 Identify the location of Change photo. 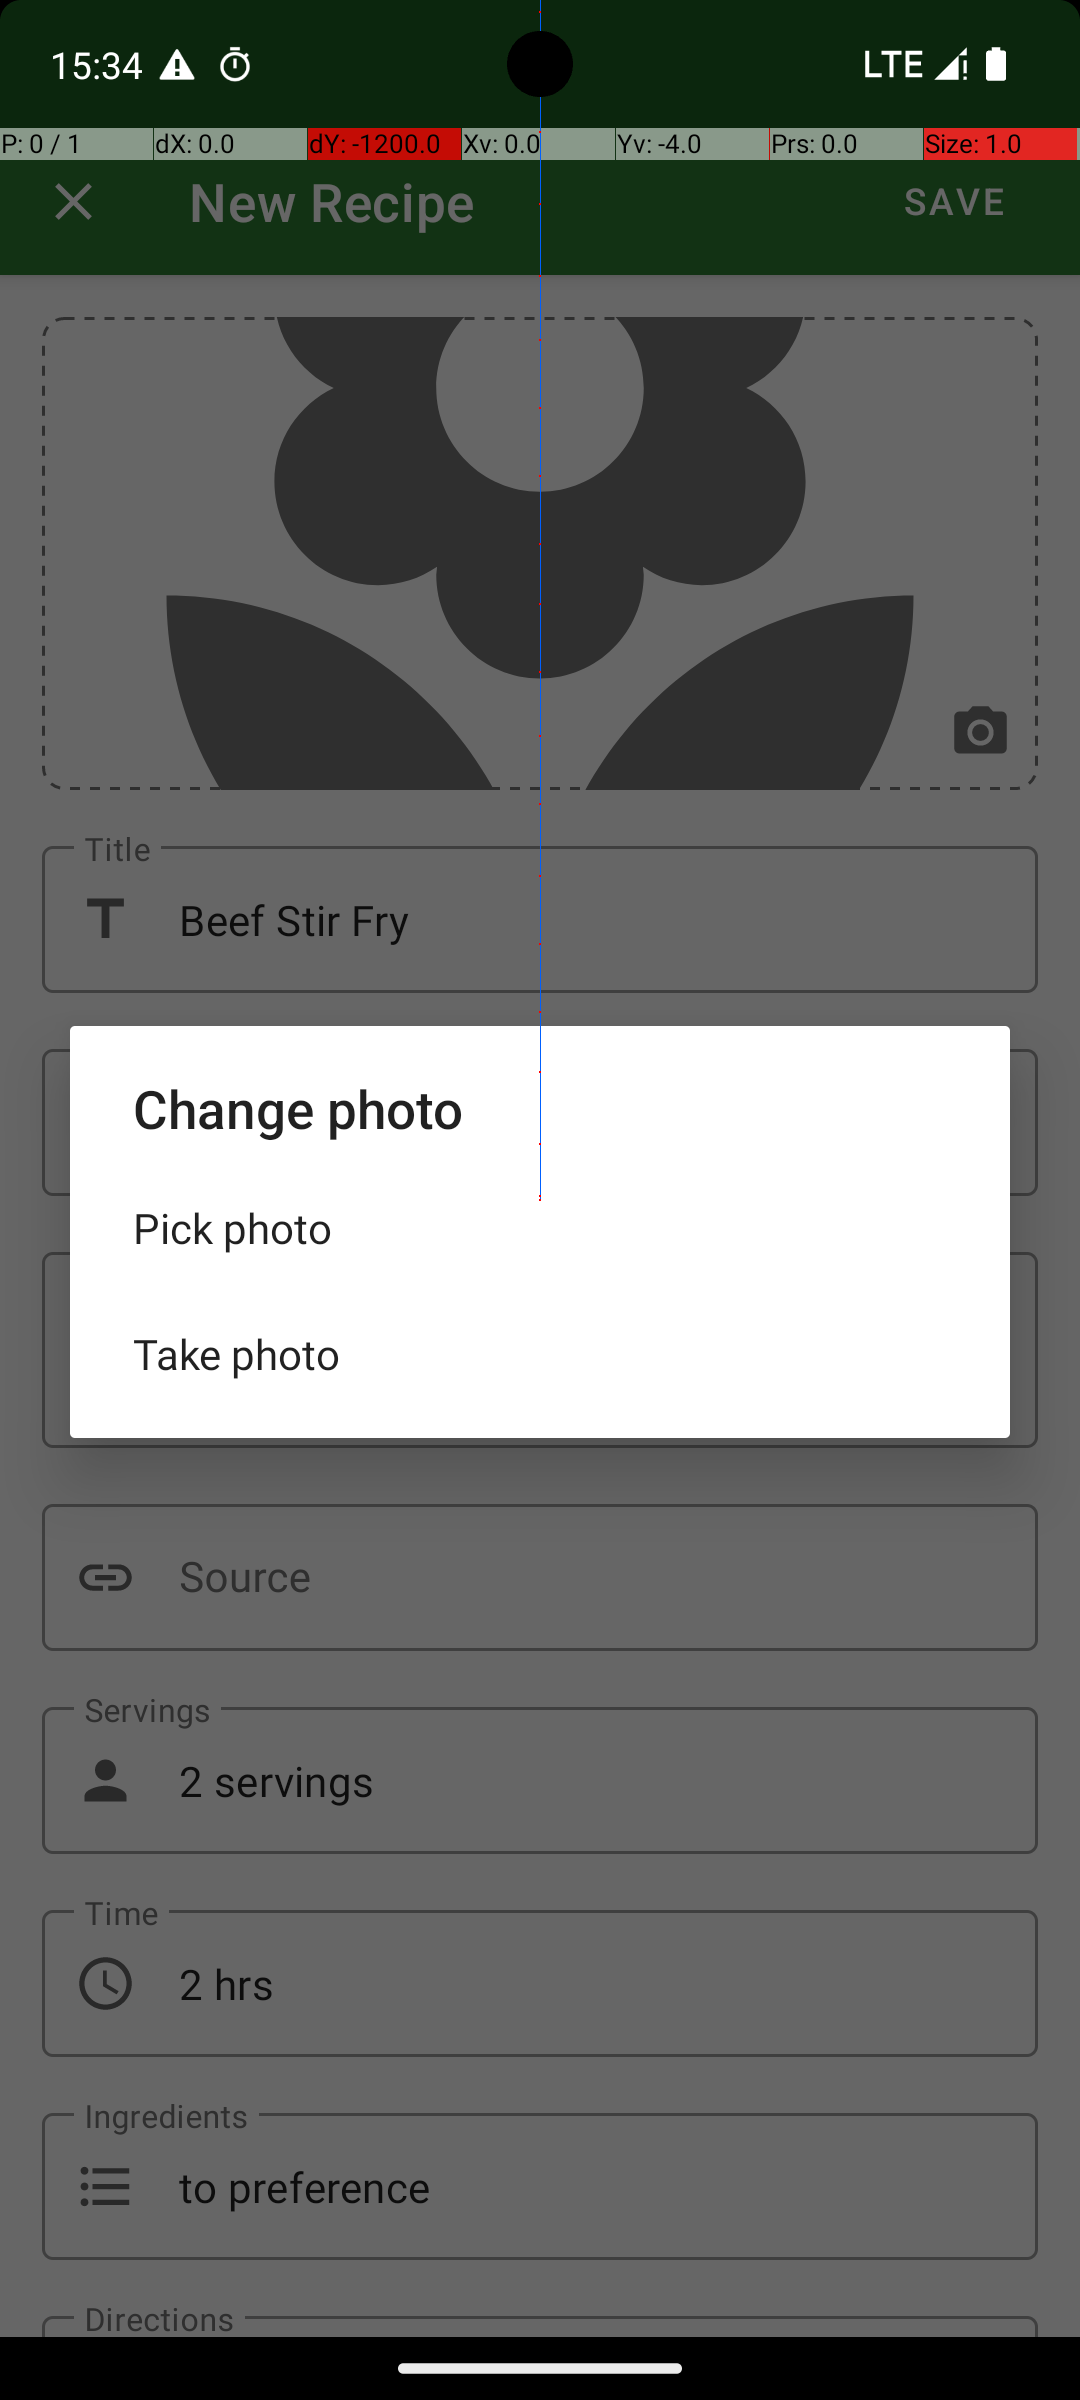
(540, 1108).